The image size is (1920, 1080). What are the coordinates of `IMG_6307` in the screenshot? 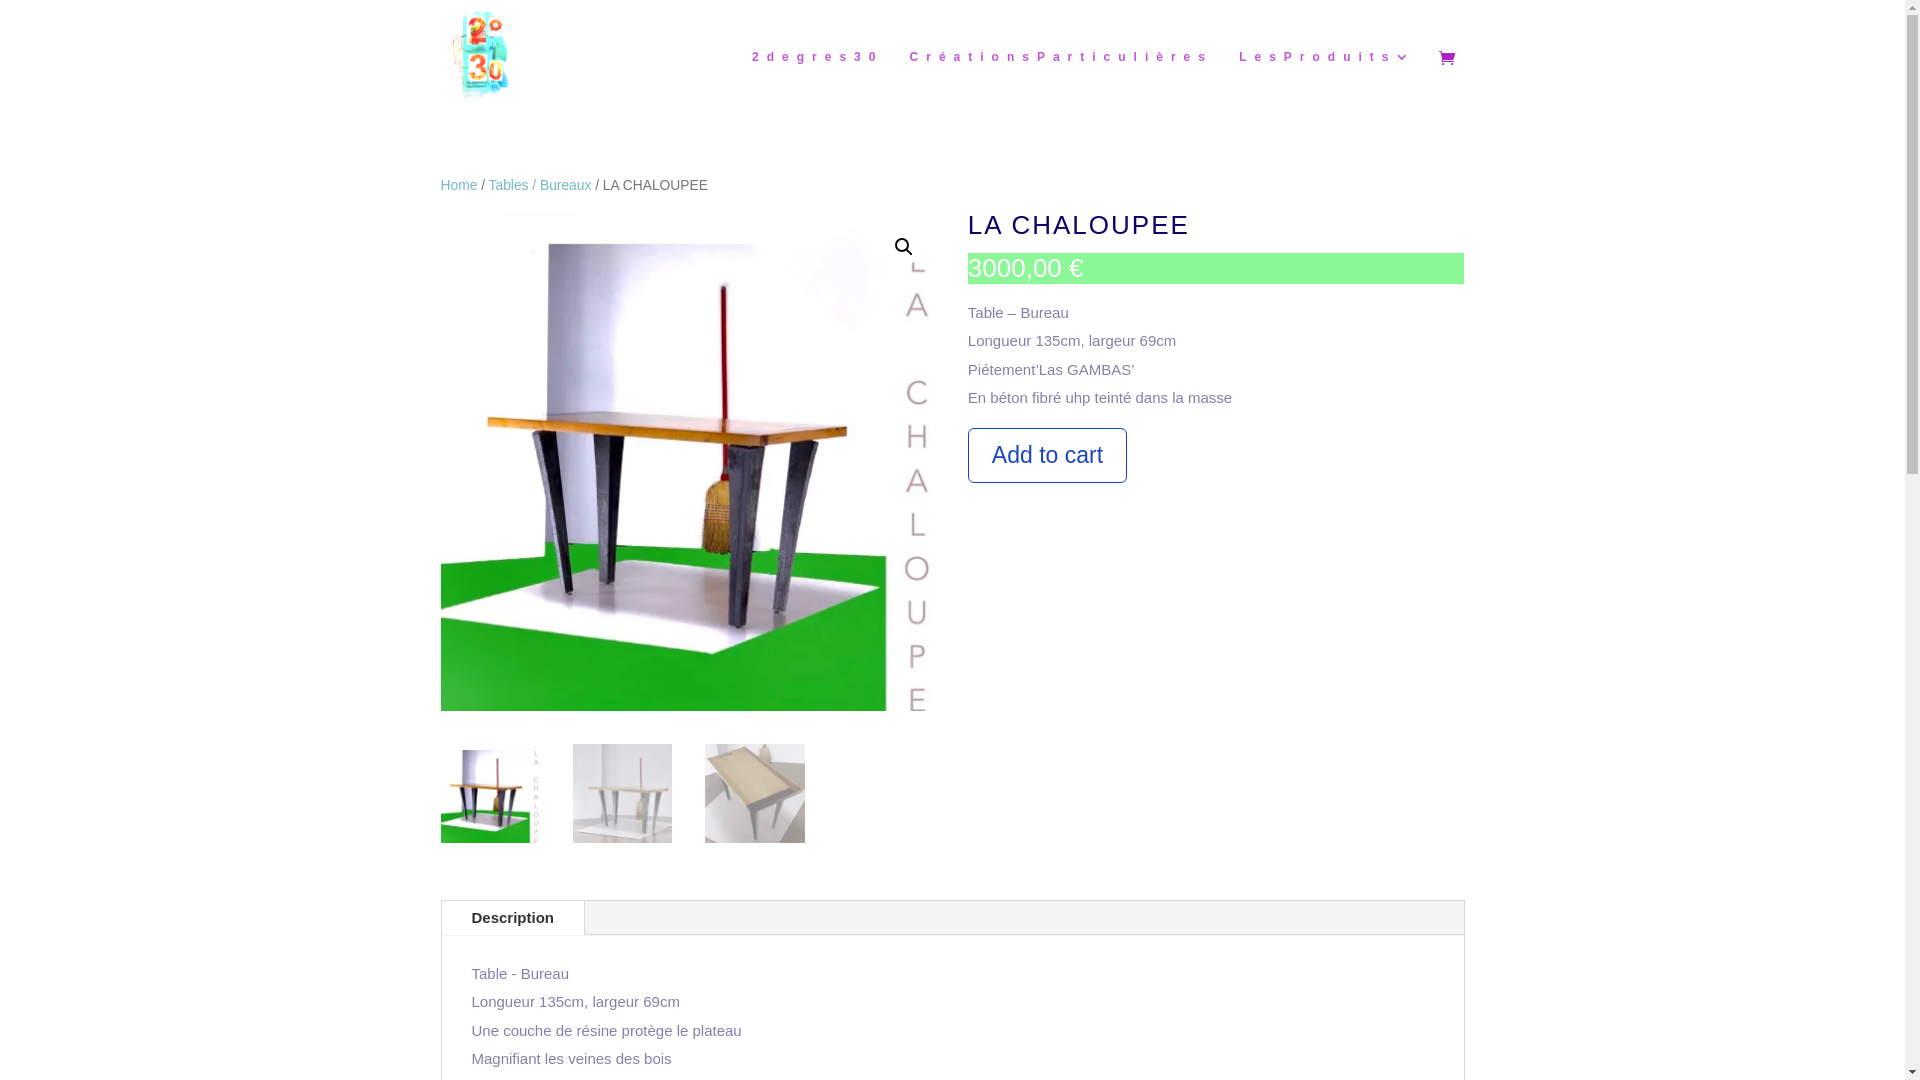 It's located at (688, 462).